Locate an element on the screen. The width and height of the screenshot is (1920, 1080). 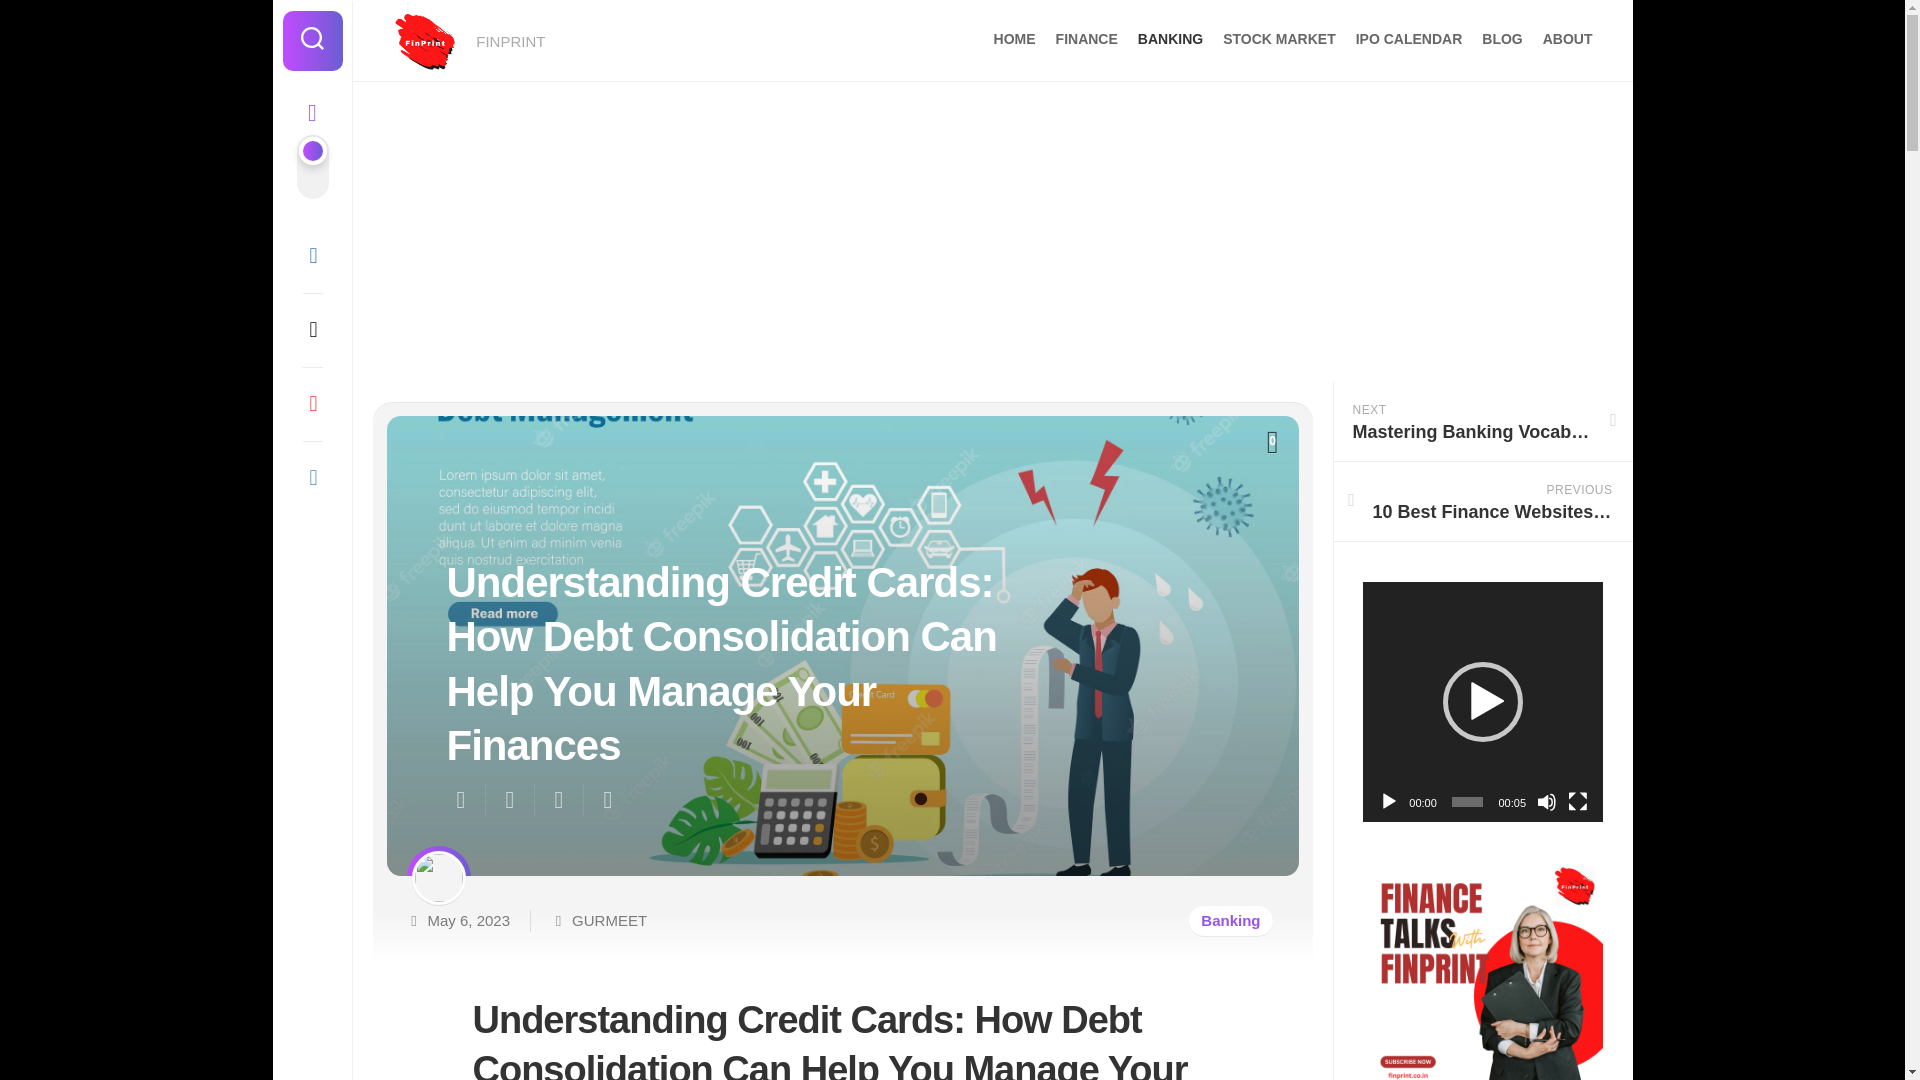
FINANCE is located at coordinates (1086, 38).